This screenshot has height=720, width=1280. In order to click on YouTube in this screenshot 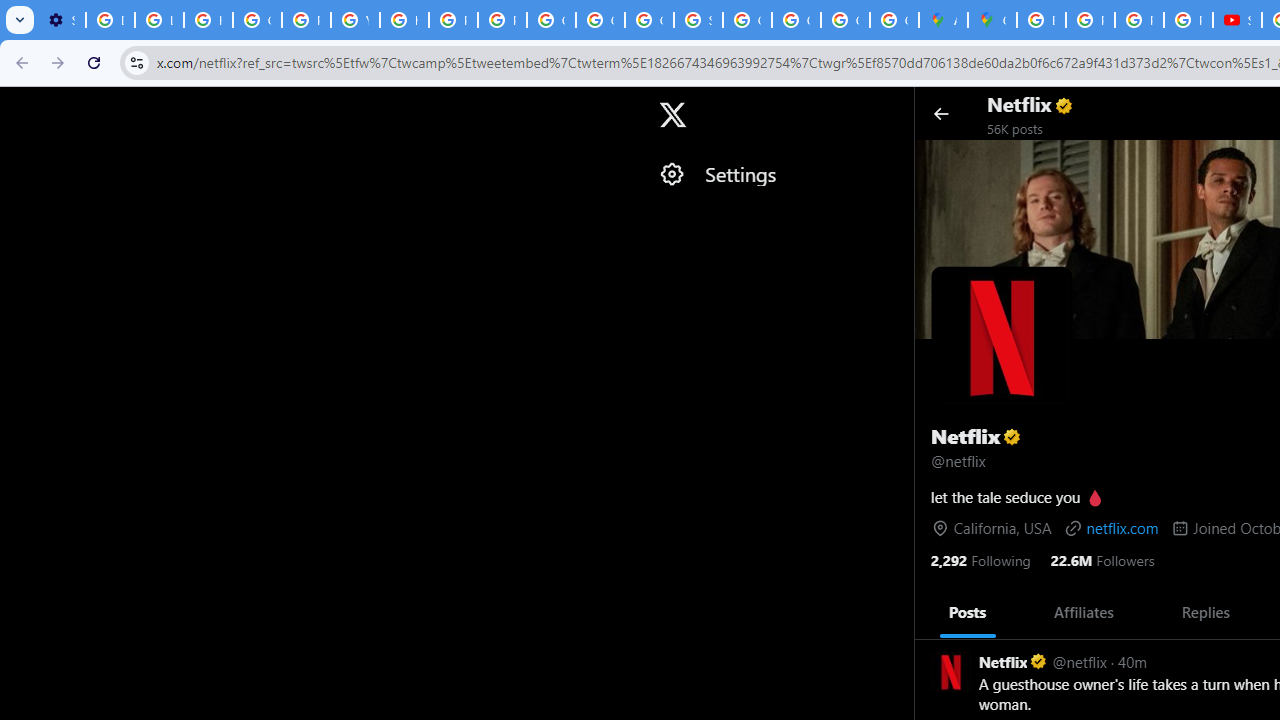, I will do `click(356, 20)`.